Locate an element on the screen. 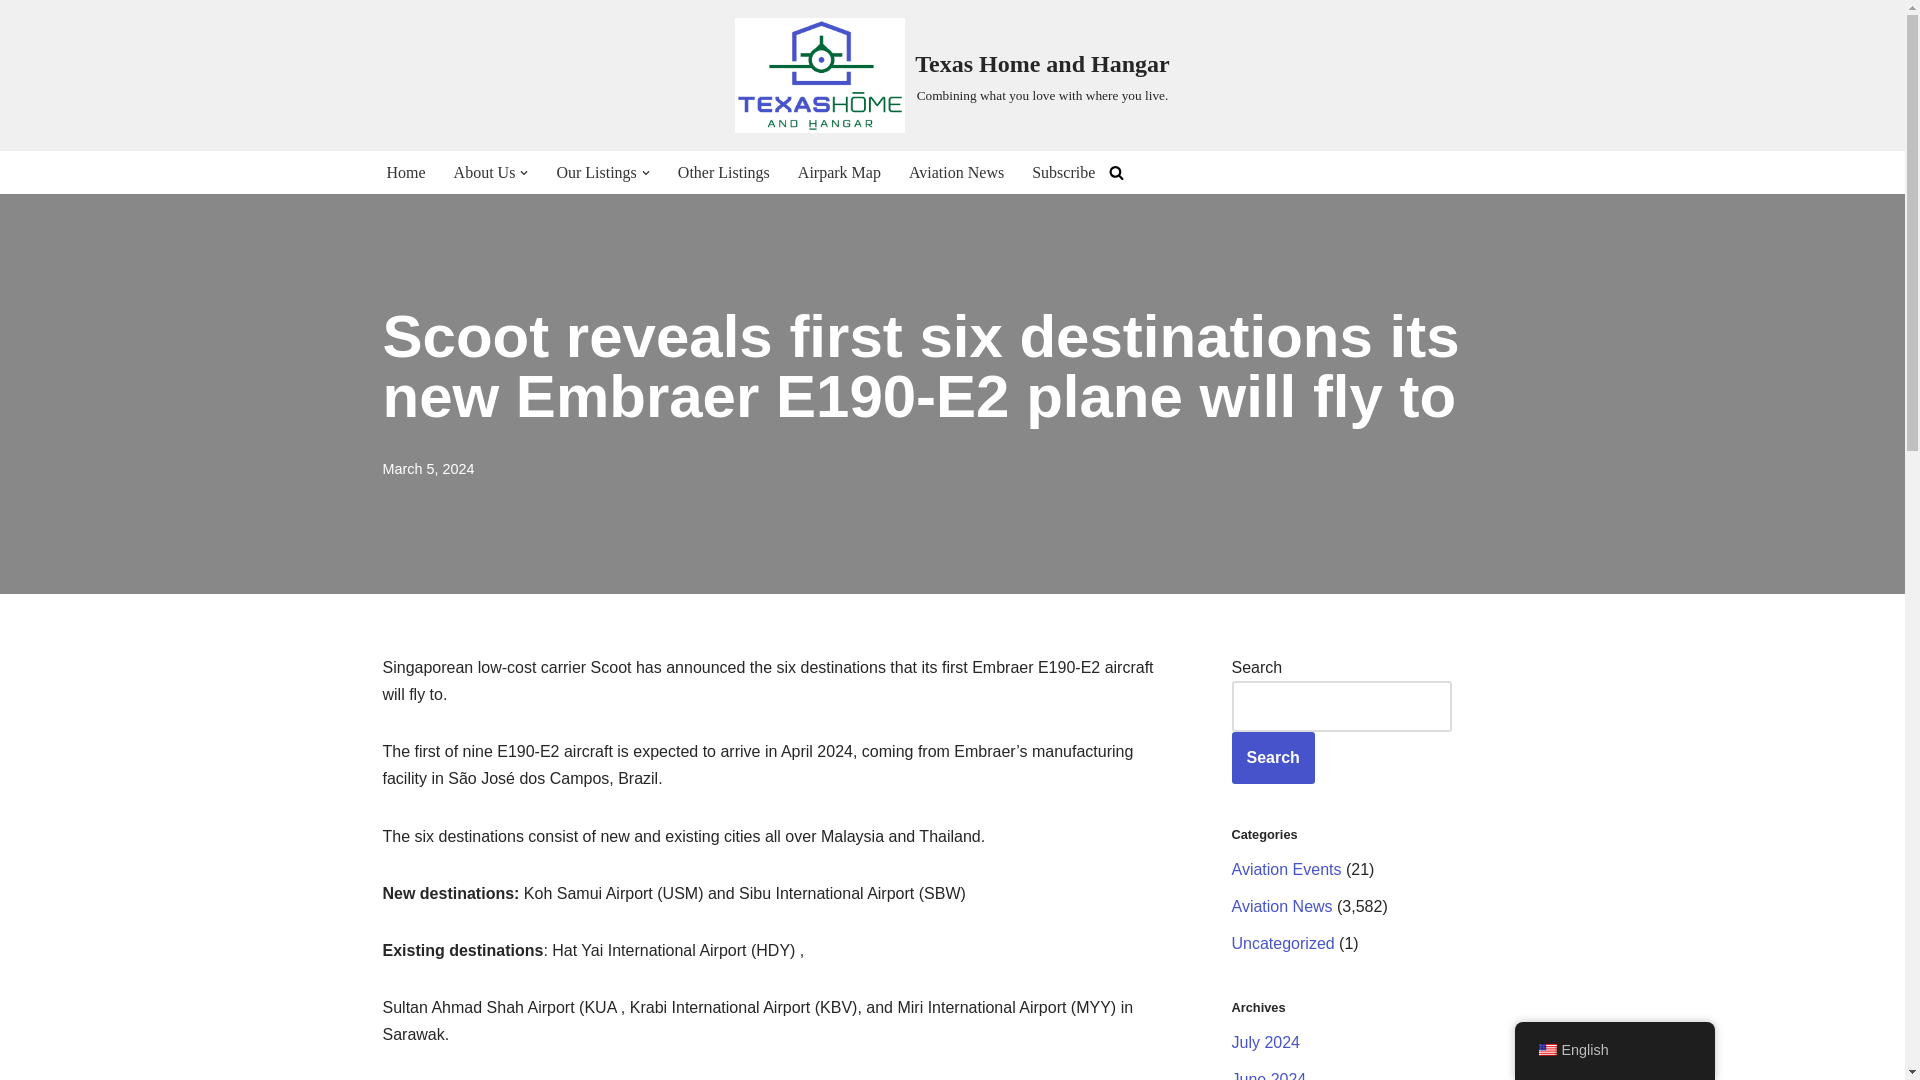 This screenshot has height=1080, width=1920. Aviation News is located at coordinates (956, 172).